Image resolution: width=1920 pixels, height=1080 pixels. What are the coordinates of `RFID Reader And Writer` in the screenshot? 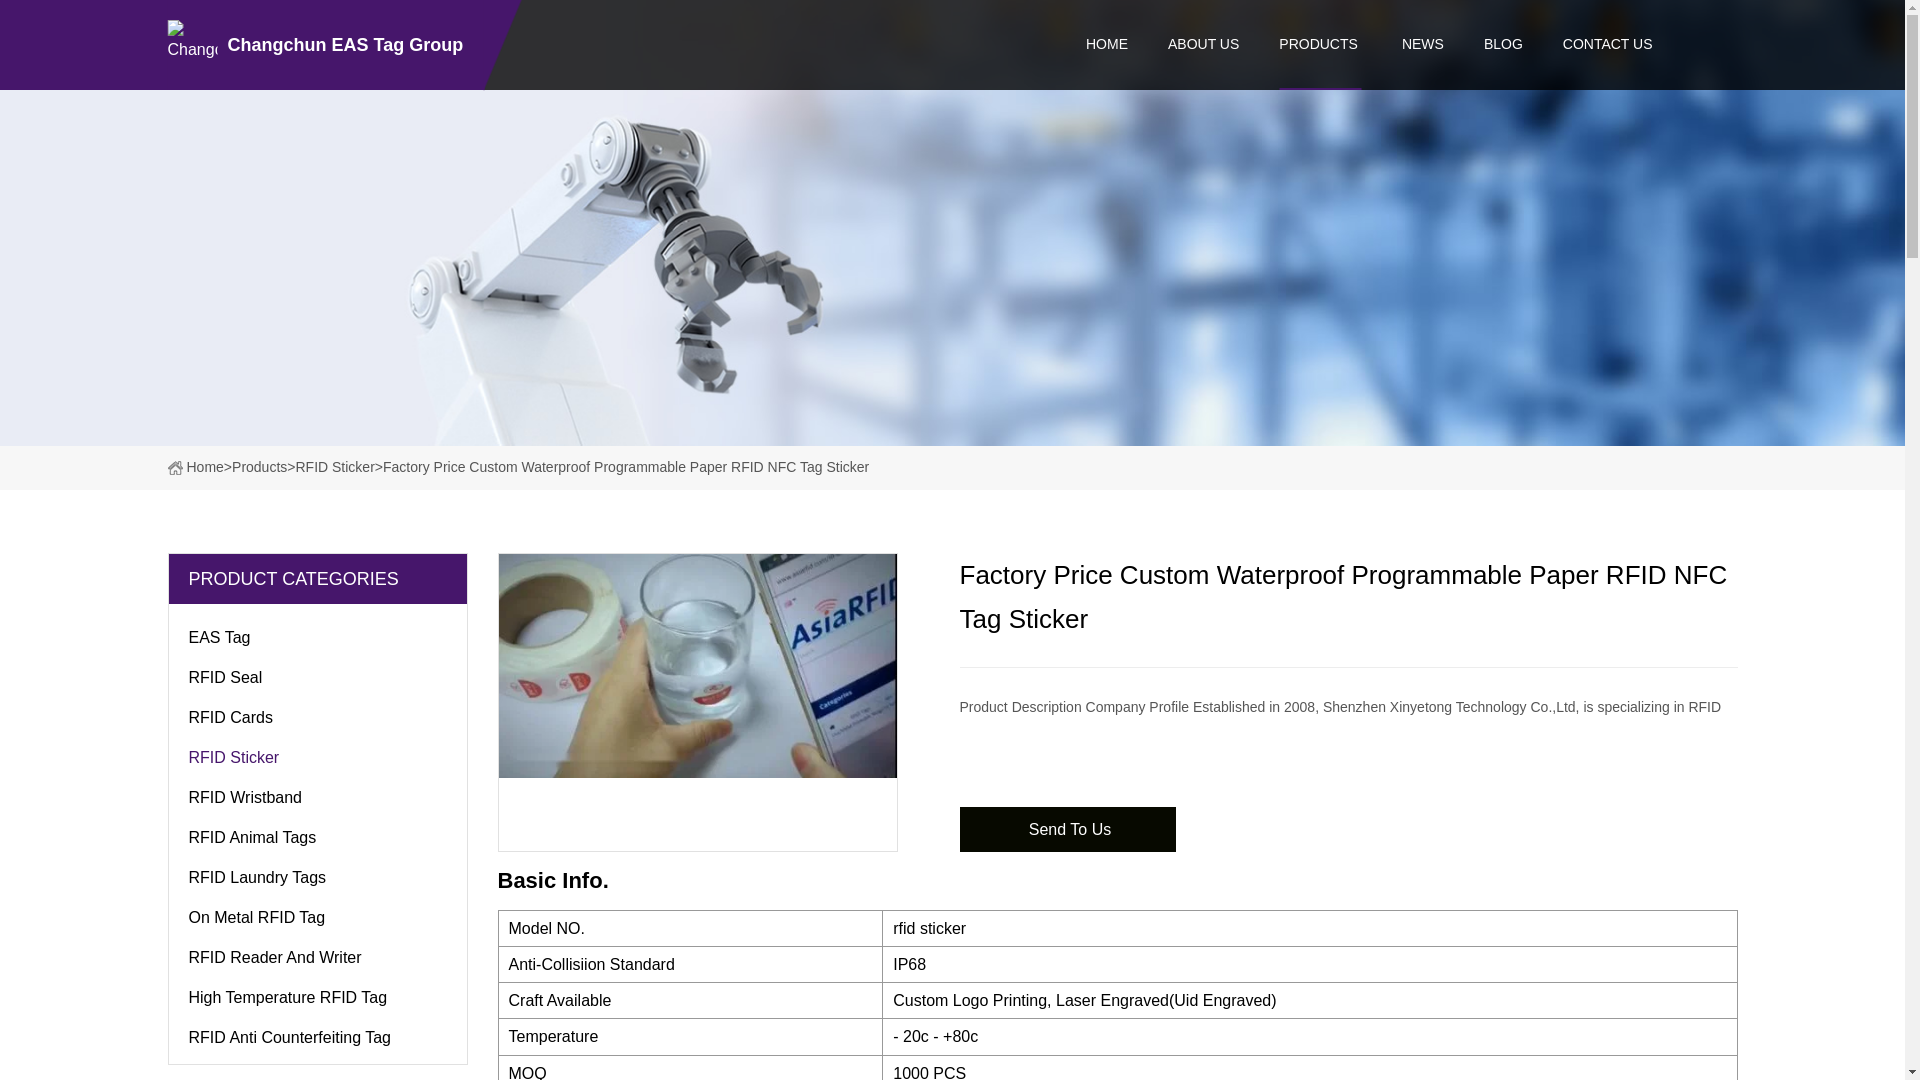 It's located at (316, 954).